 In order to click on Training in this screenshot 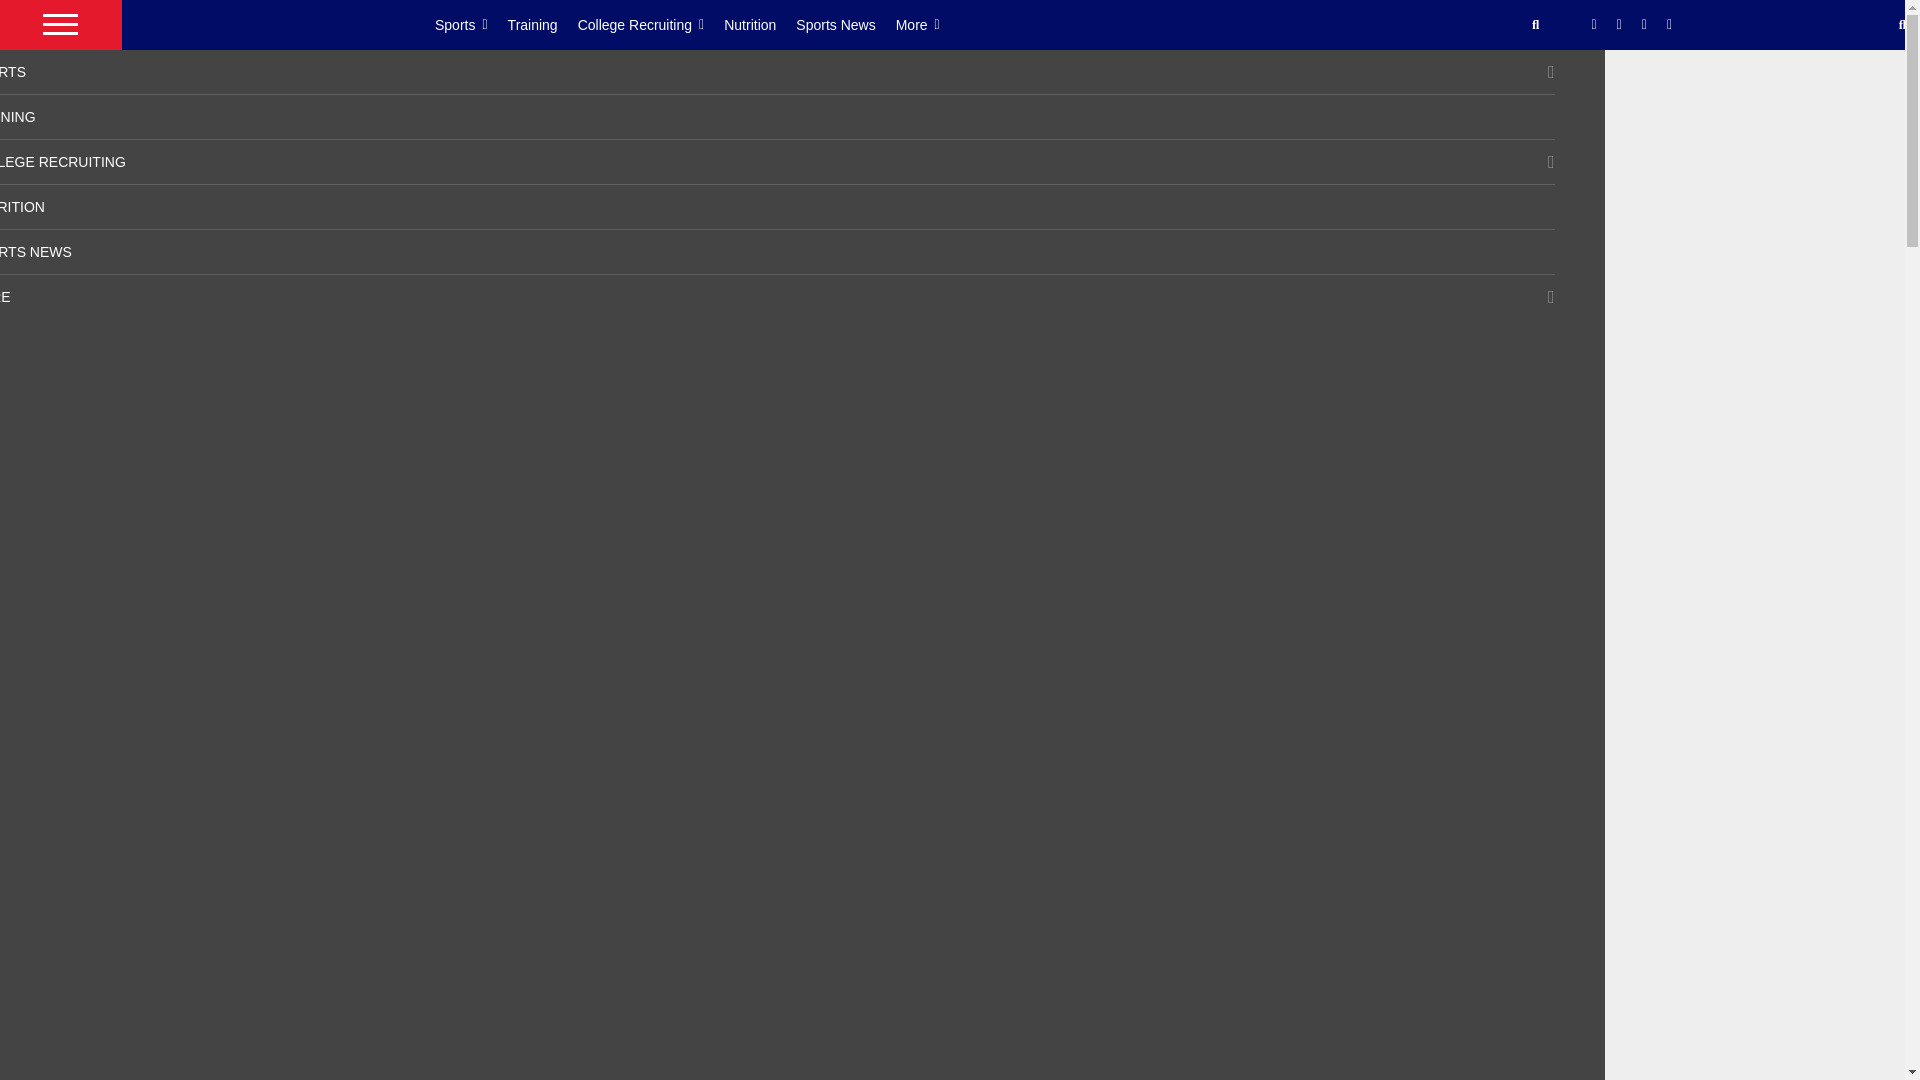, I will do `click(542, 24)`.